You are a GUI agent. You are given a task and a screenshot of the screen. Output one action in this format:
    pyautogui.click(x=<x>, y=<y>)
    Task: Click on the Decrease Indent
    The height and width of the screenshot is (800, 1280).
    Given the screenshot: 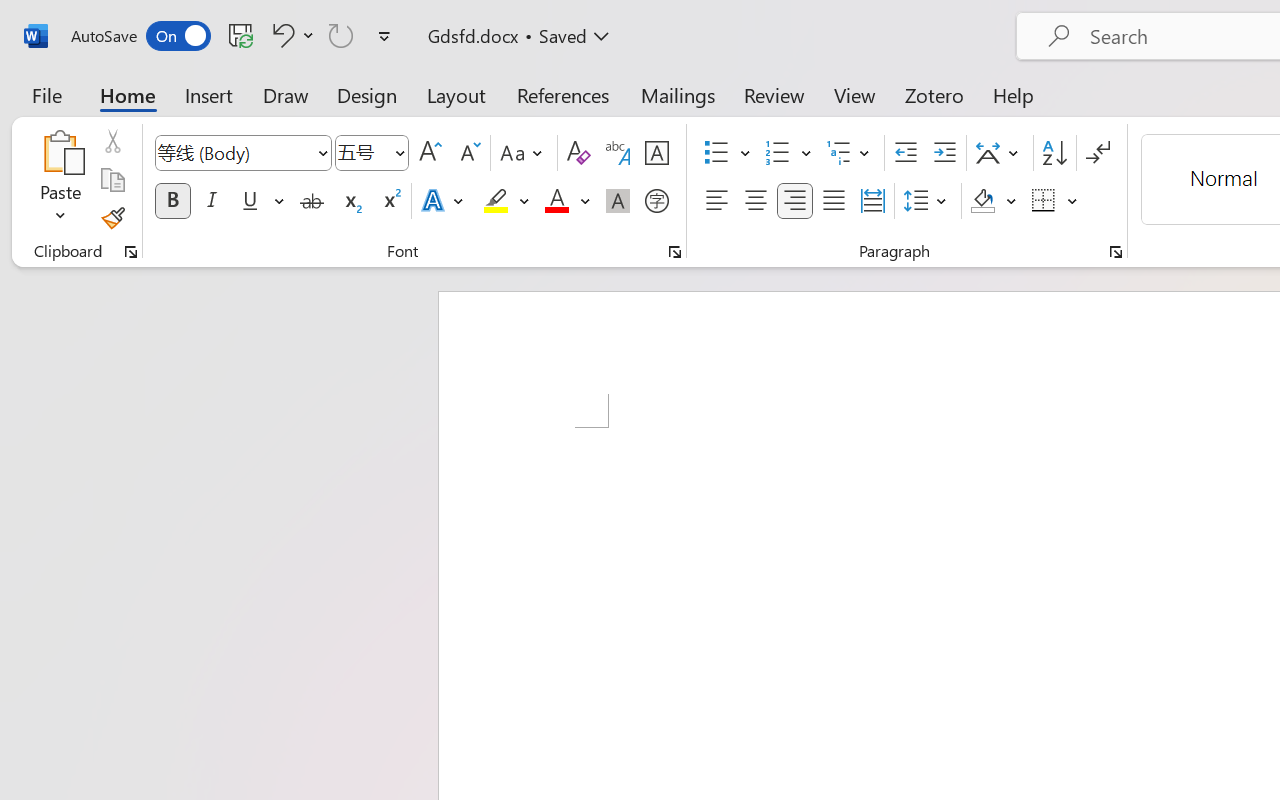 What is the action you would take?
    pyautogui.click(x=906, y=153)
    